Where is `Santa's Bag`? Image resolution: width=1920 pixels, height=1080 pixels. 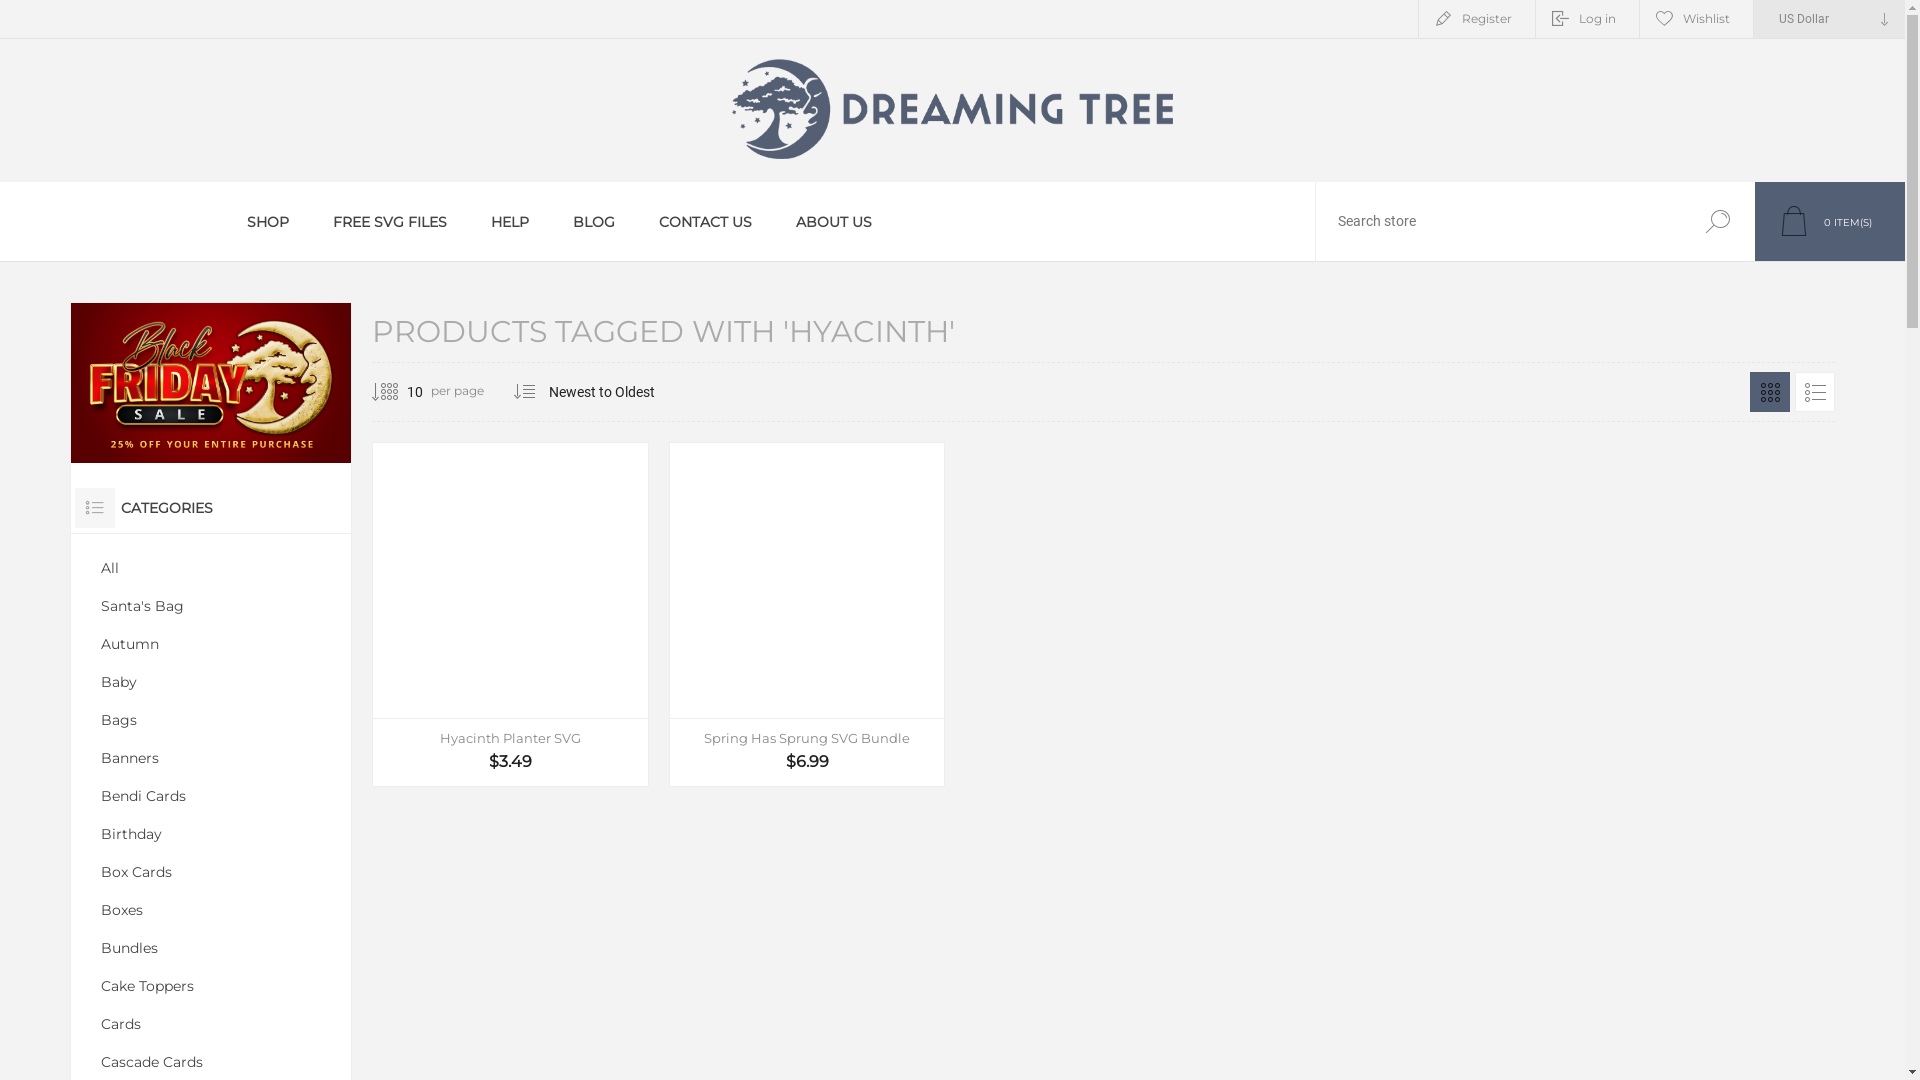 Santa's Bag is located at coordinates (211, 606).